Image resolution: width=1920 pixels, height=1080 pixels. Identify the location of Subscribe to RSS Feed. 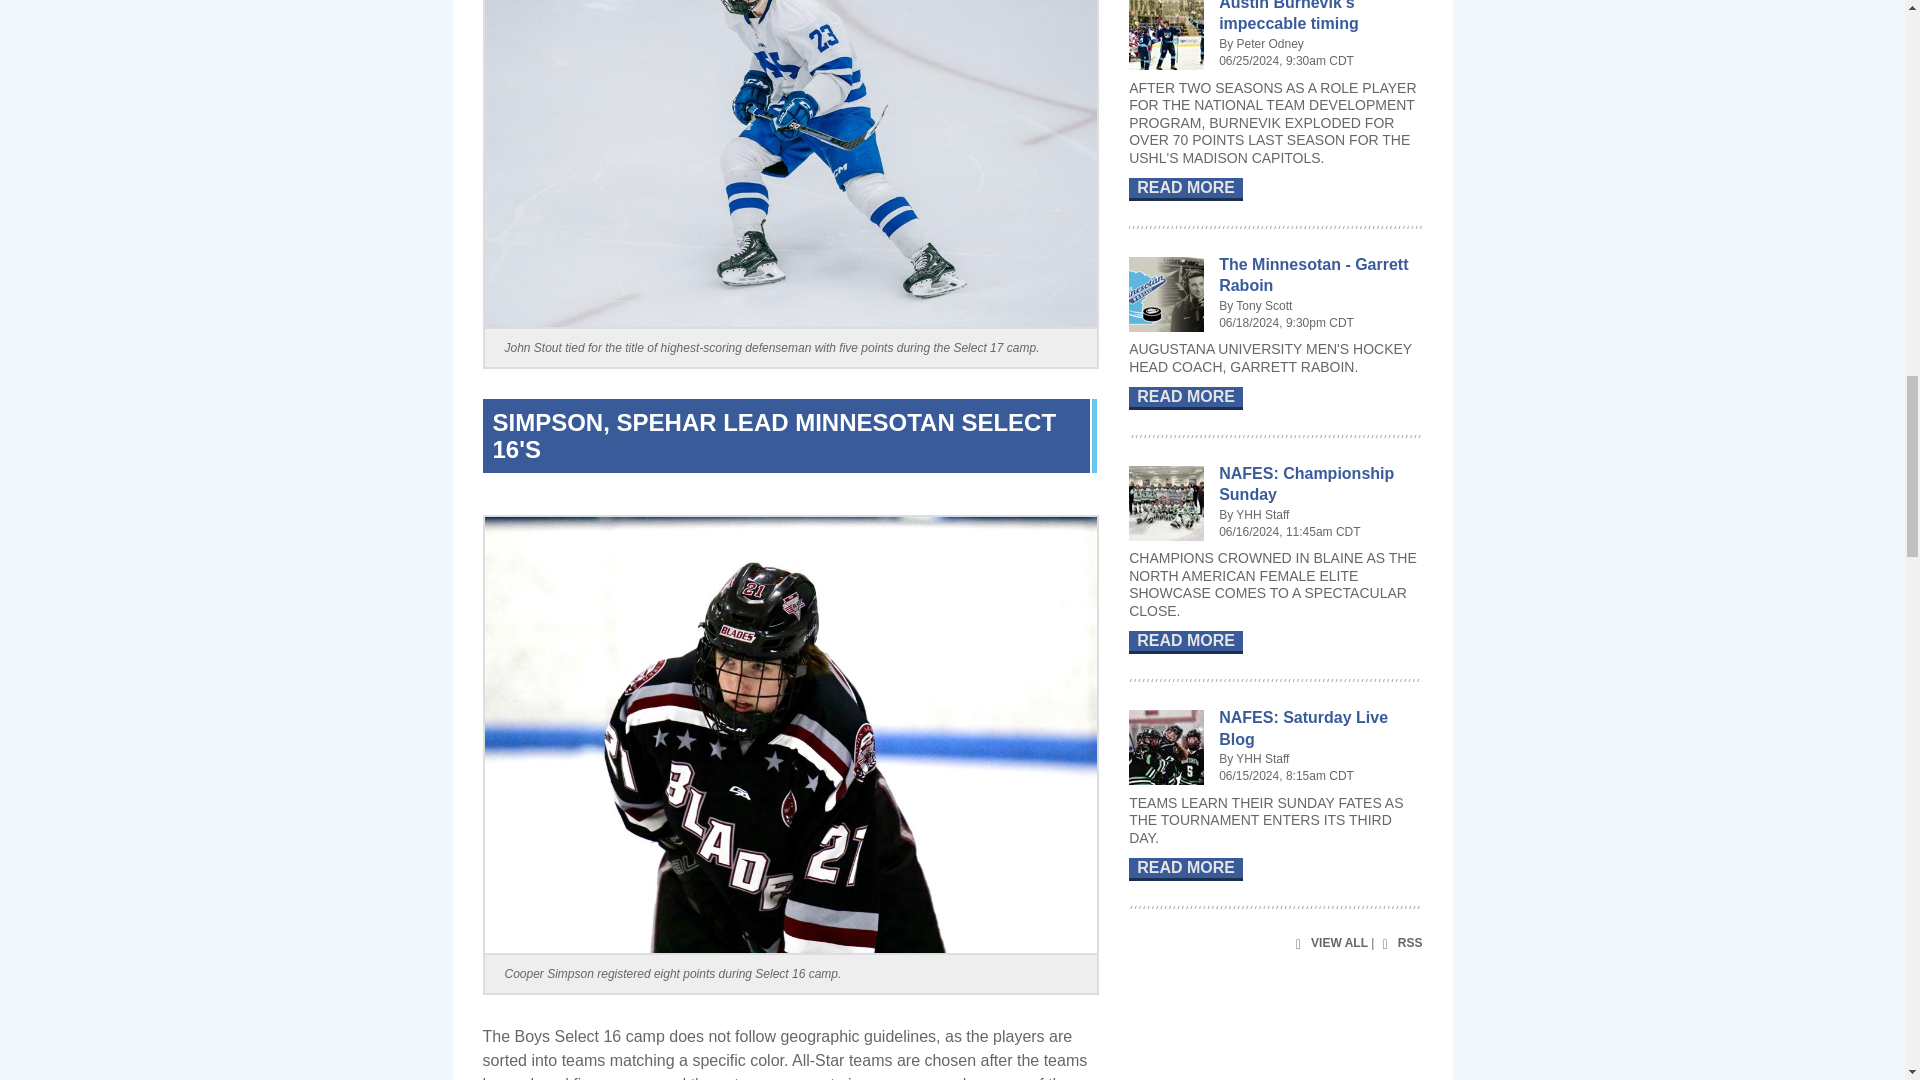
(1400, 944).